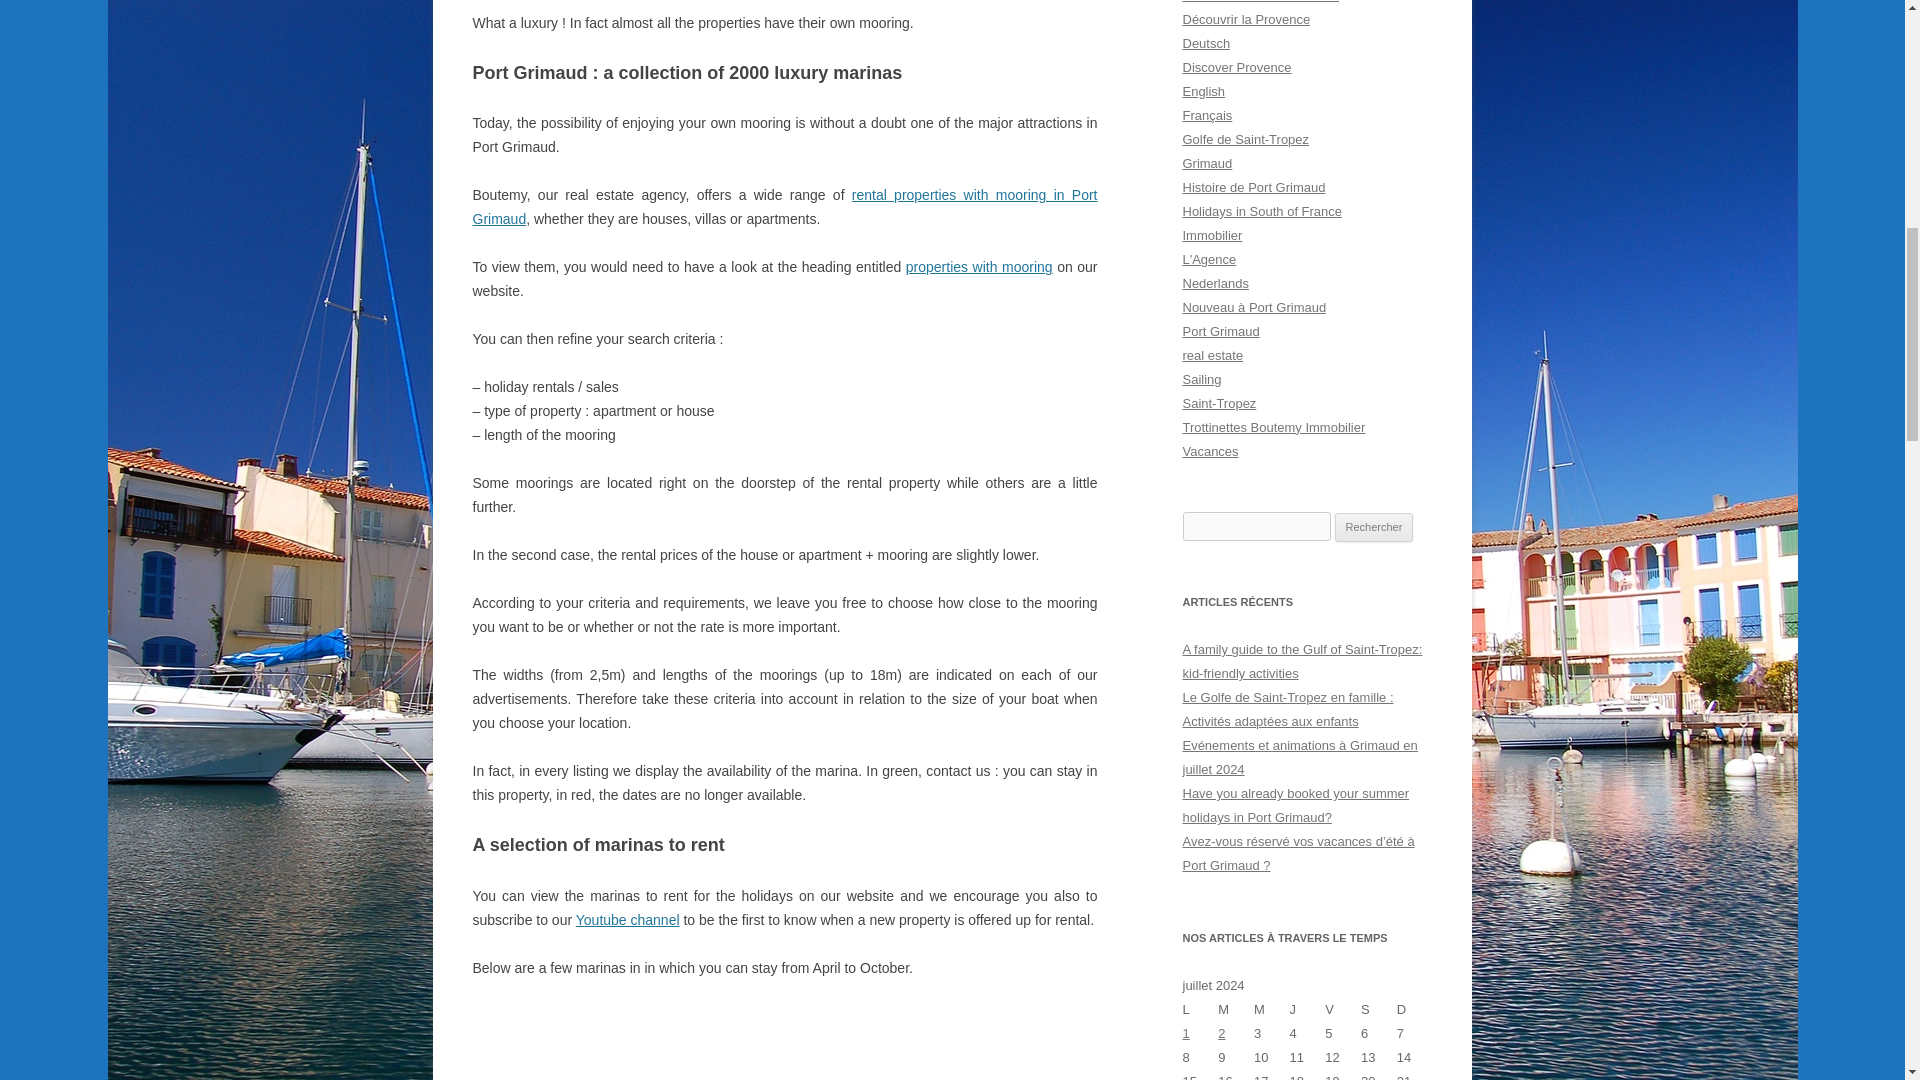 This screenshot has height=1080, width=1920. Describe the element at coordinates (1209, 258) in the screenshot. I see `L'Agence` at that location.